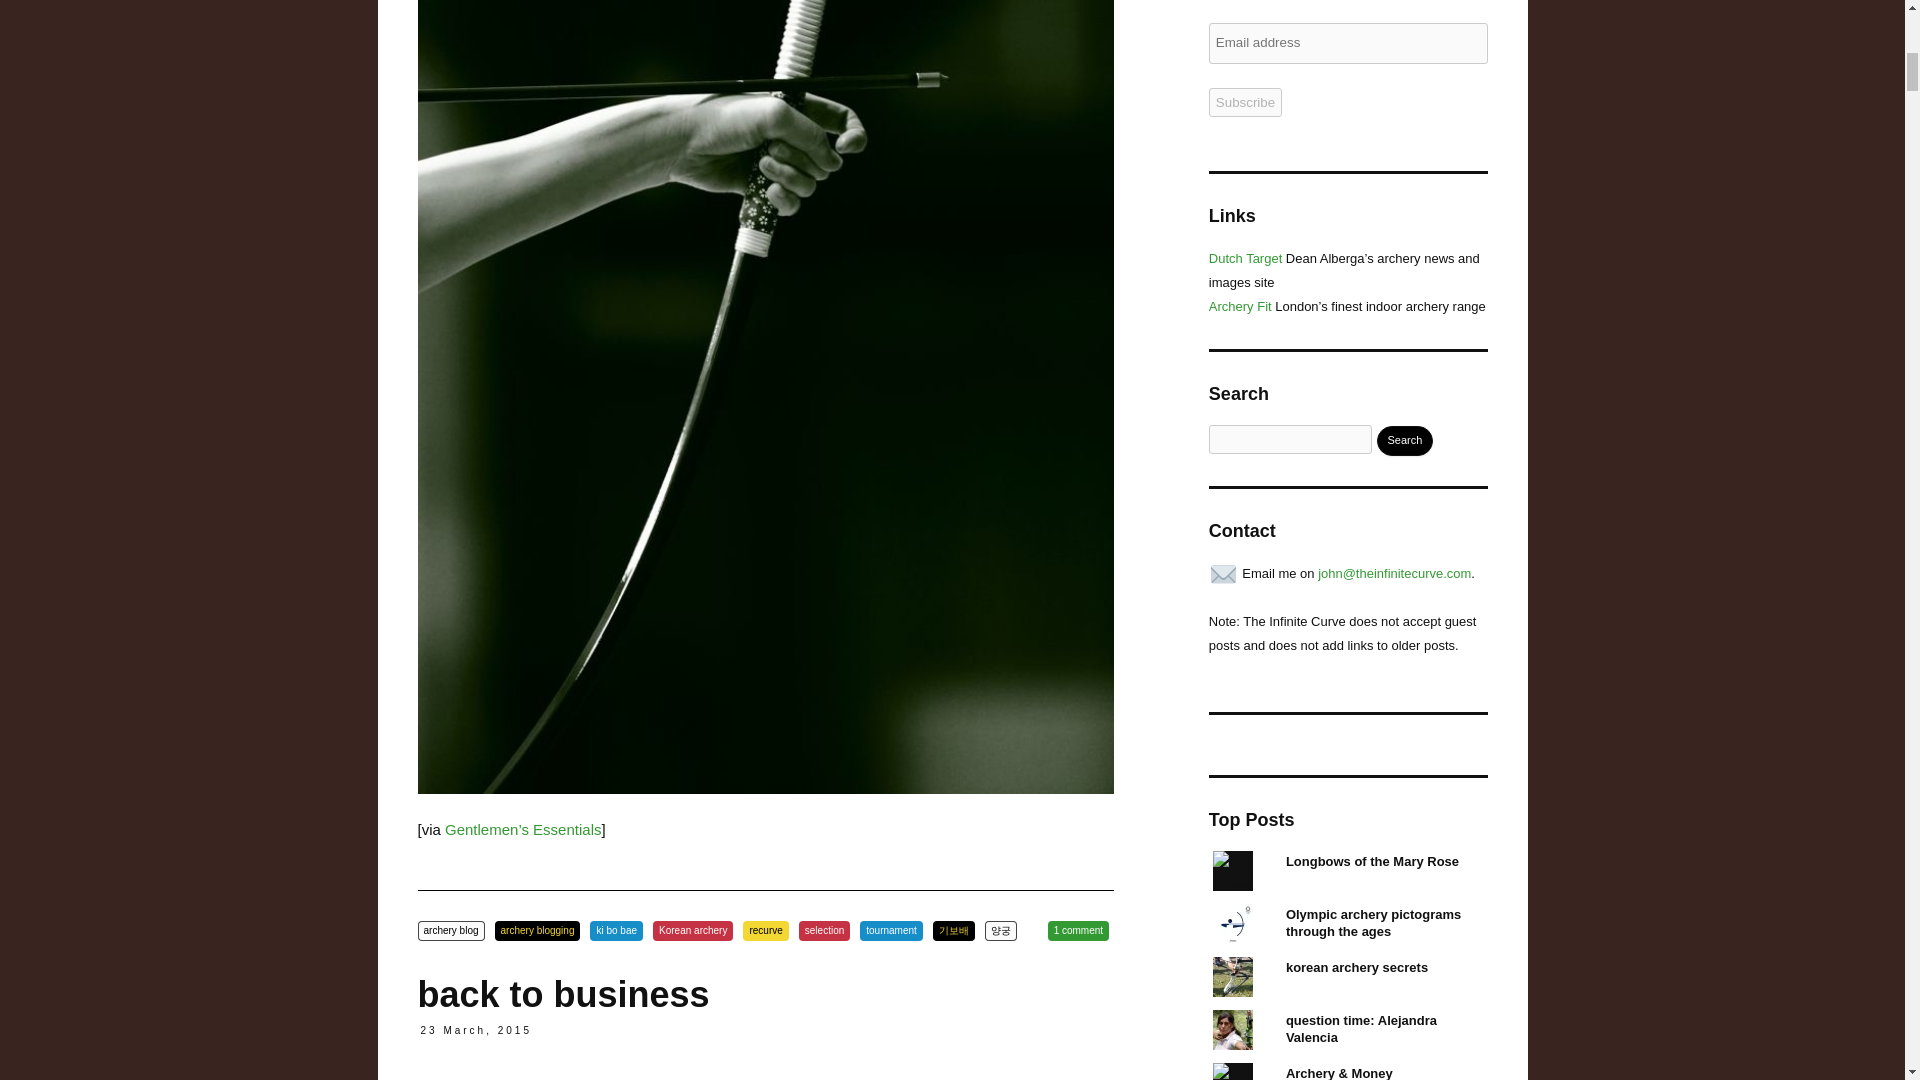 This screenshot has height=1080, width=1920. I want to click on 1 comment, so click(1078, 930).